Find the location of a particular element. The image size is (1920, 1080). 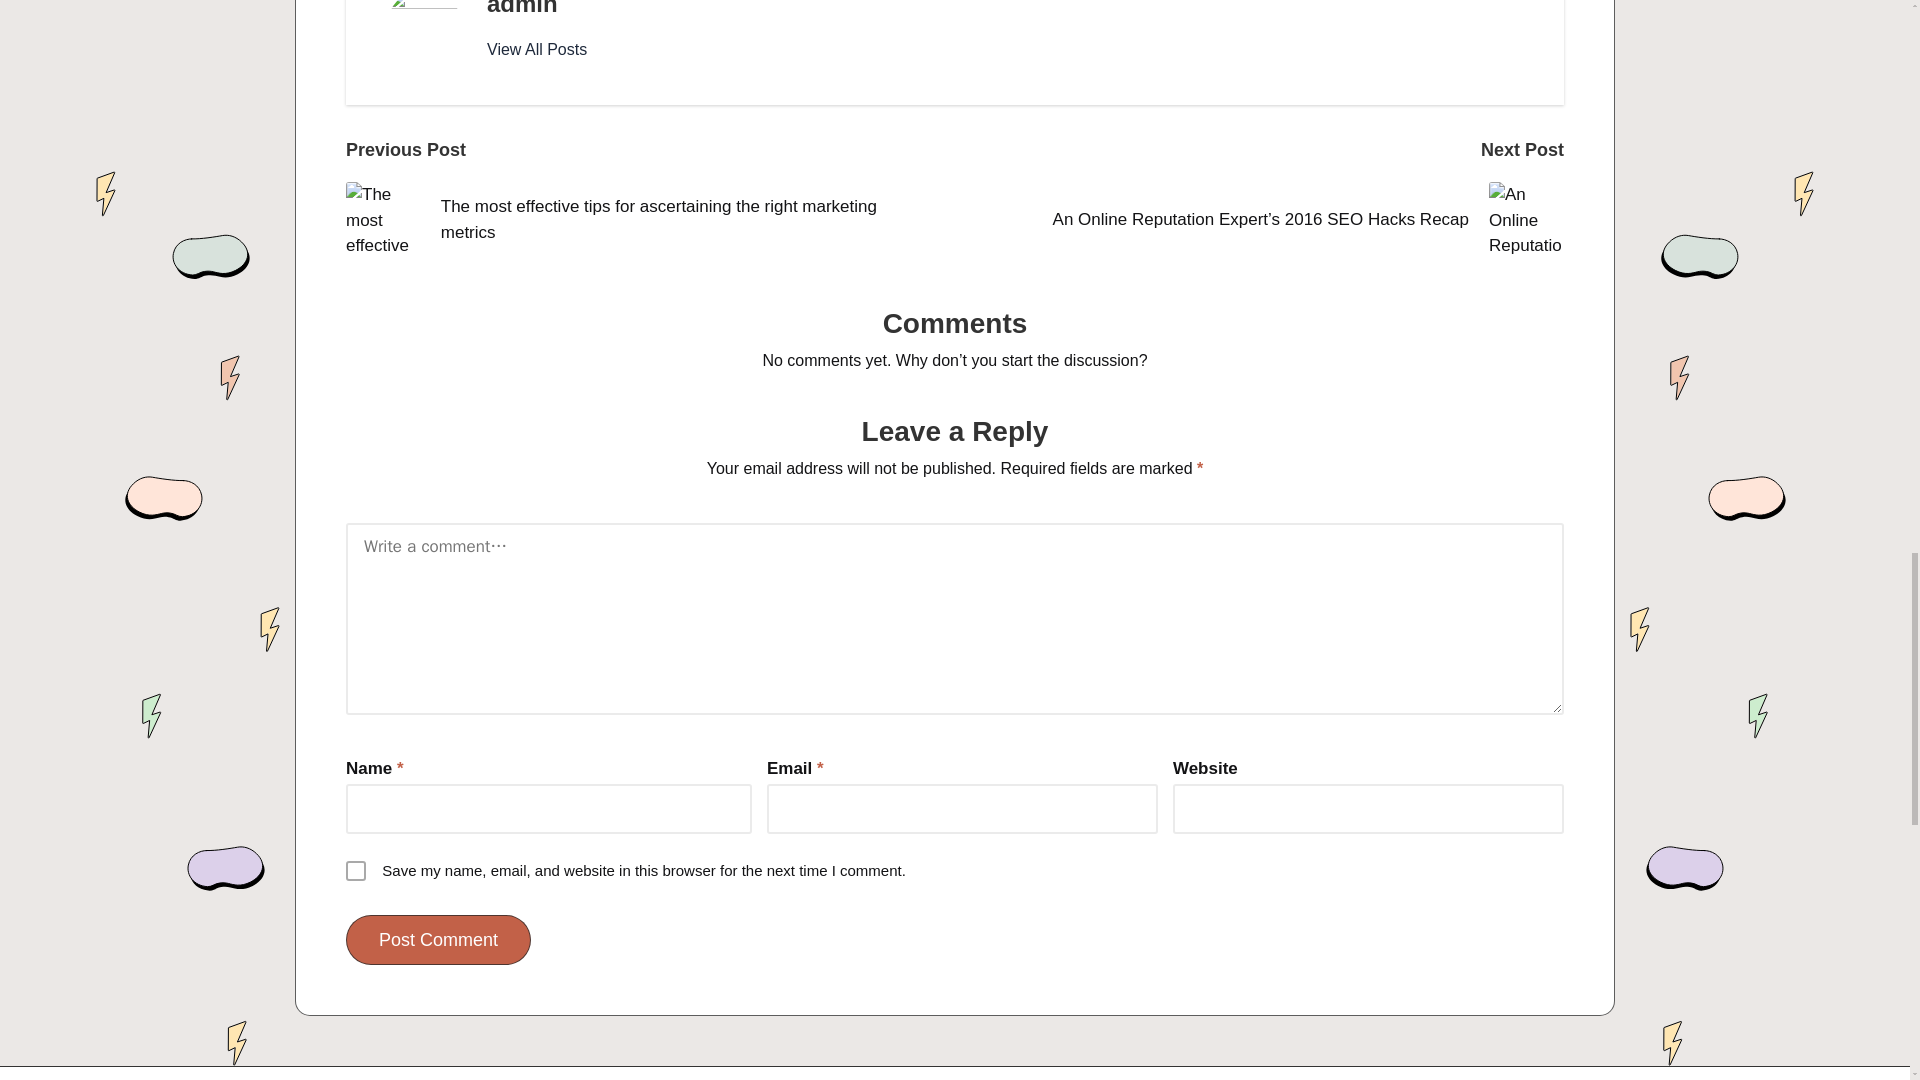

yes is located at coordinates (356, 870).